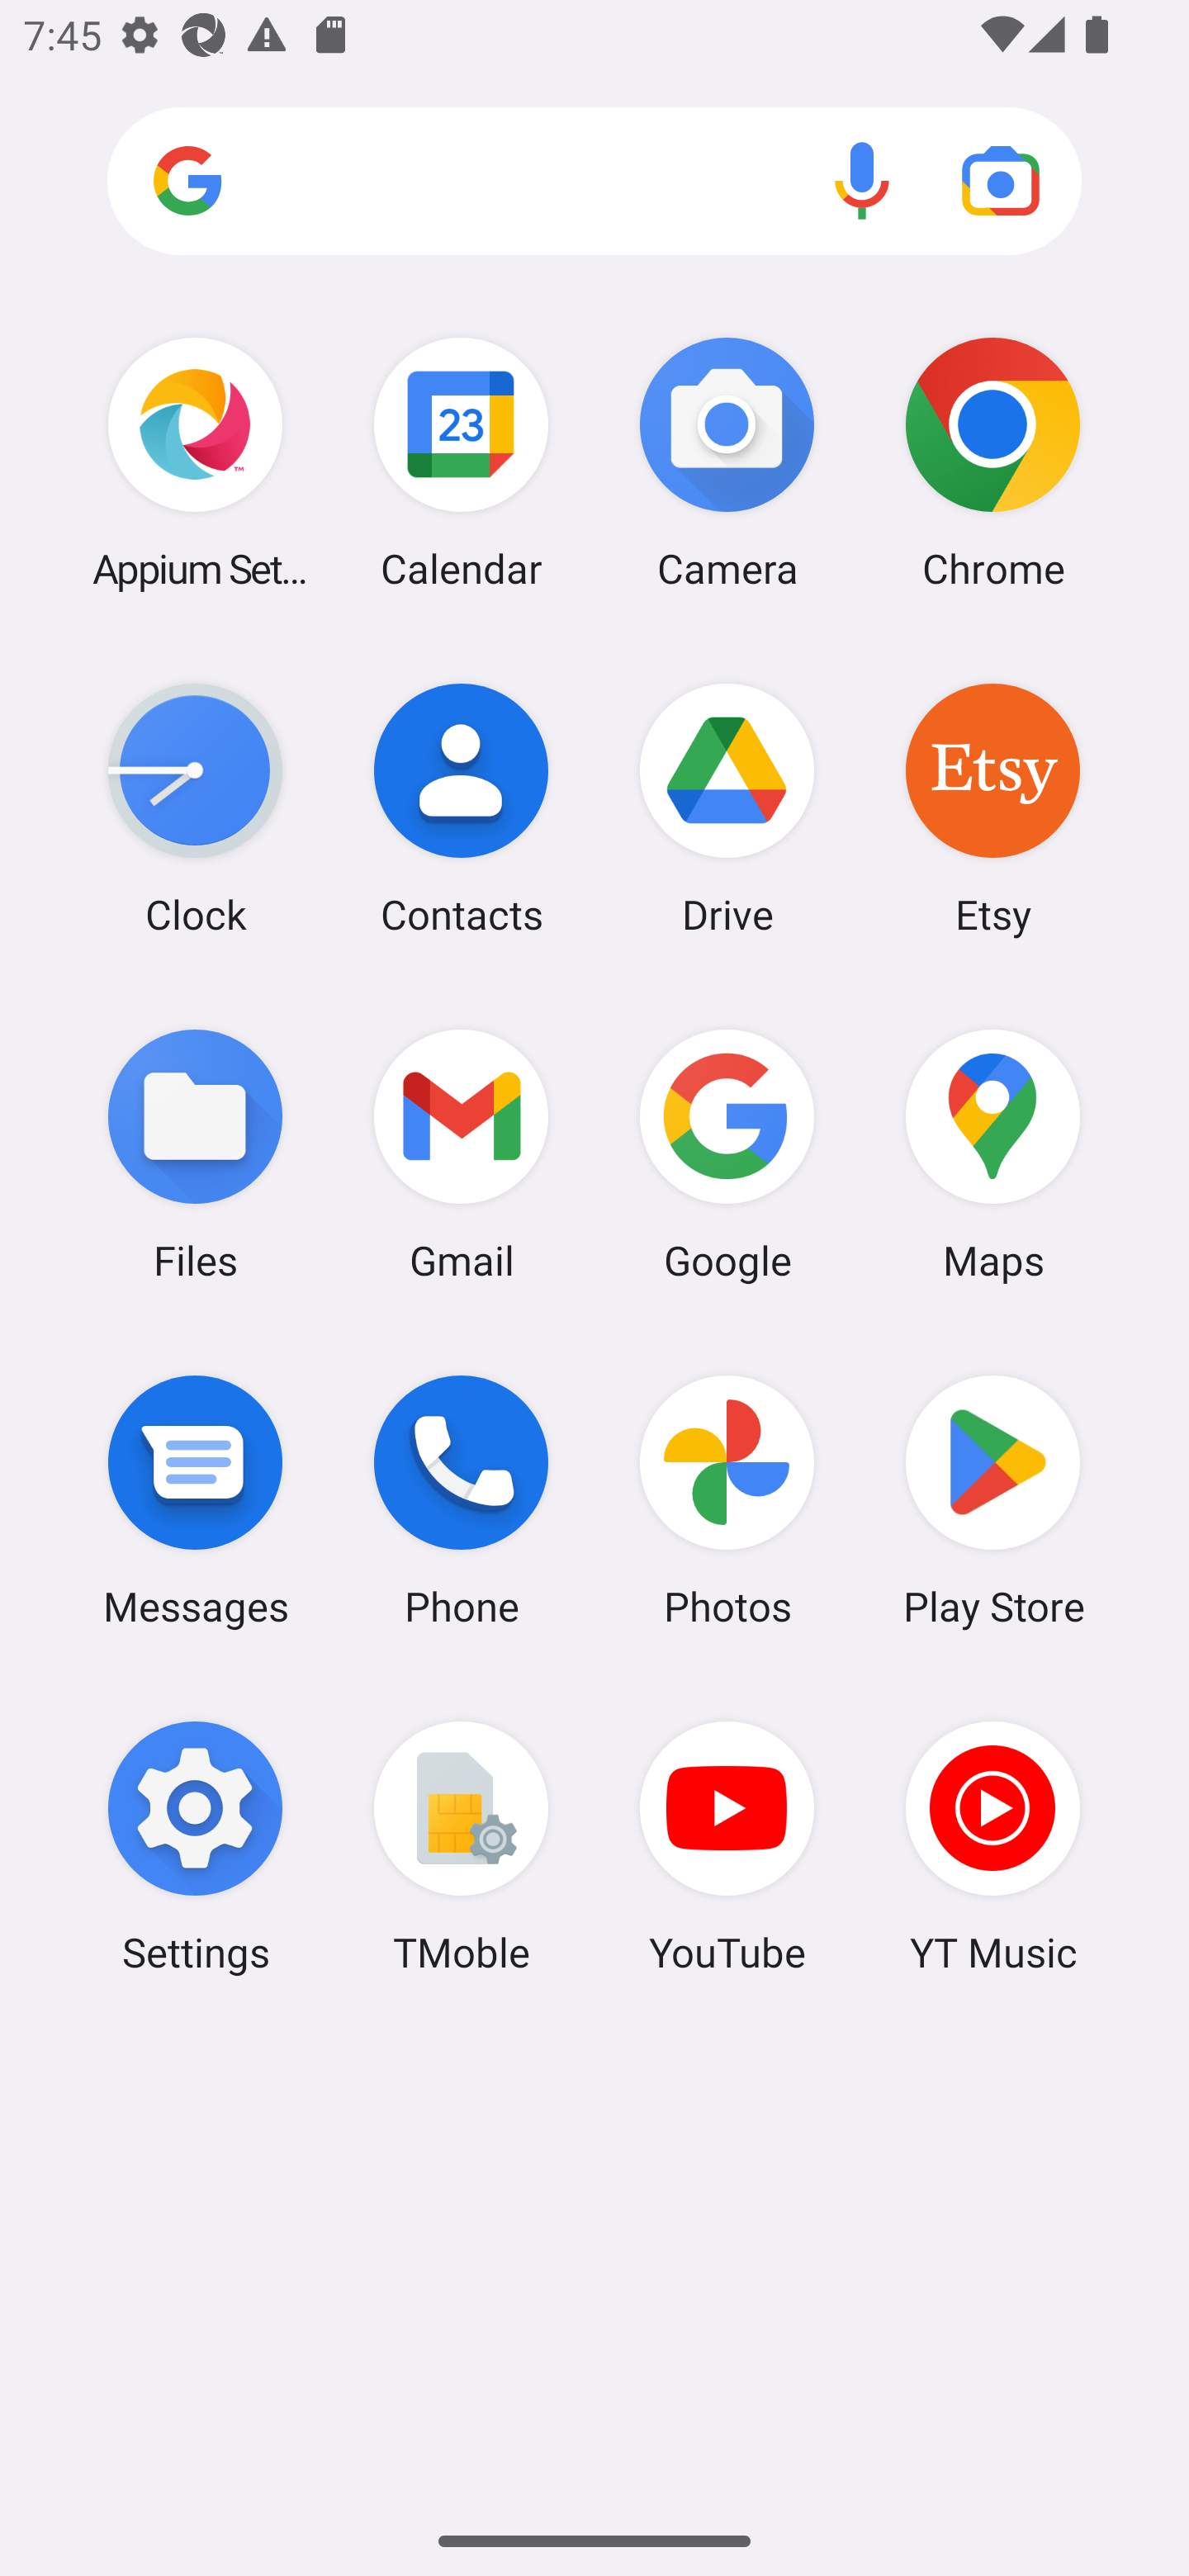 This screenshot has height=2576, width=1189. Describe the element at coordinates (195, 1500) in the screenshot. I see `Messages` at that location.